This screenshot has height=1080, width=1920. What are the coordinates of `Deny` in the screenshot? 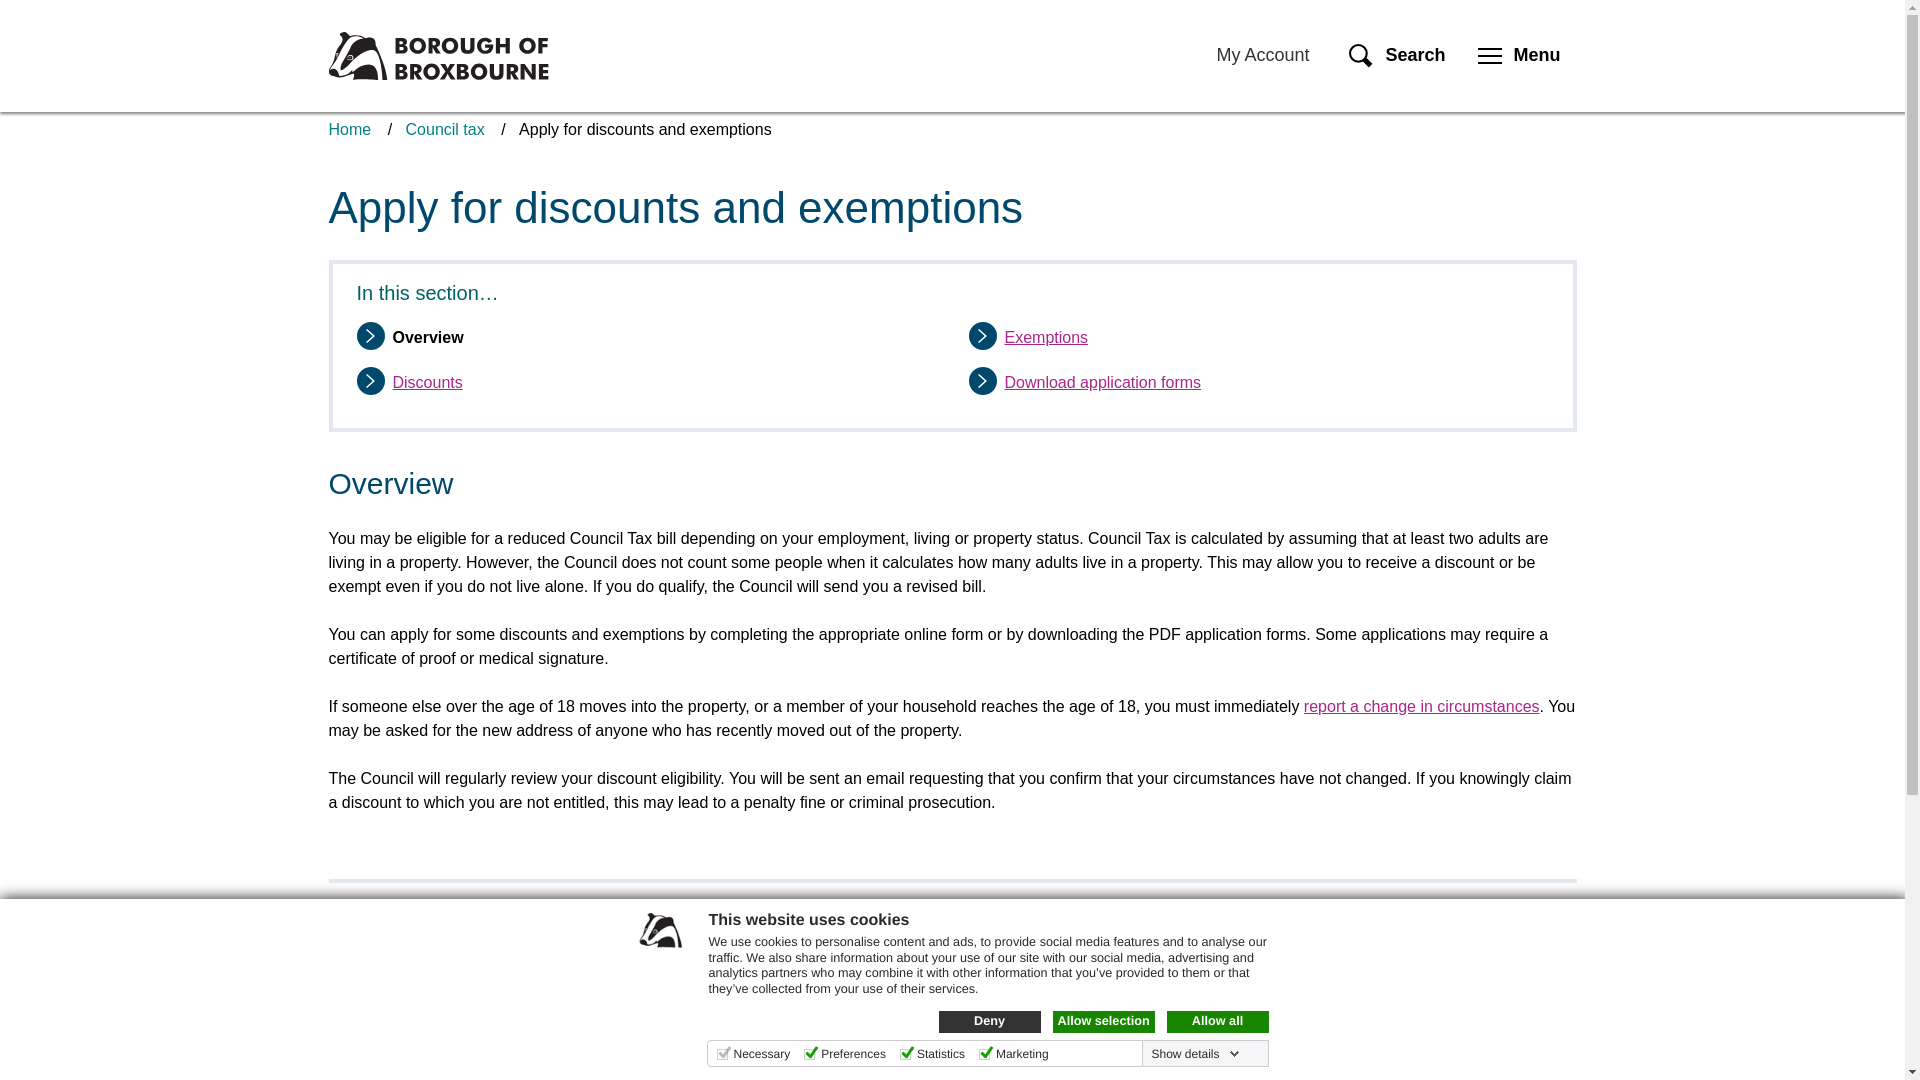 It's located at (989, 1021).